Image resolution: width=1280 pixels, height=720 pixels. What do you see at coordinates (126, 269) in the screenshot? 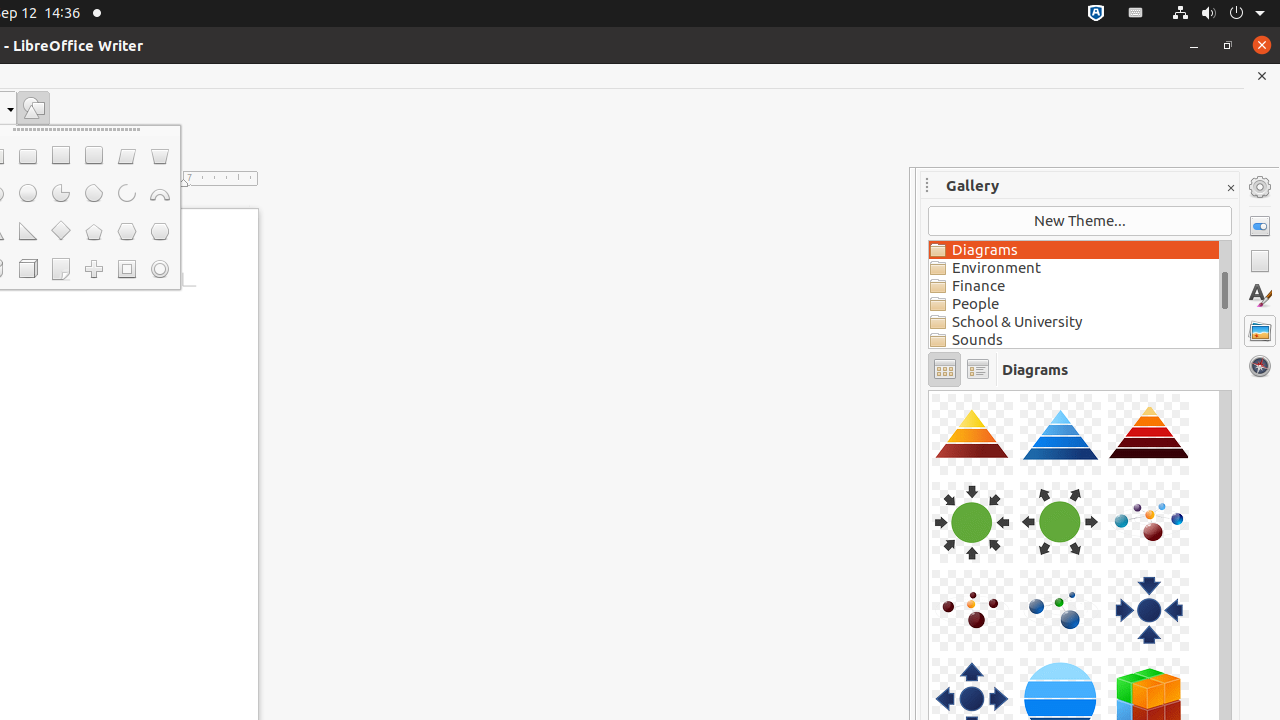
I see `Frame` at bounding box center [126, 269].